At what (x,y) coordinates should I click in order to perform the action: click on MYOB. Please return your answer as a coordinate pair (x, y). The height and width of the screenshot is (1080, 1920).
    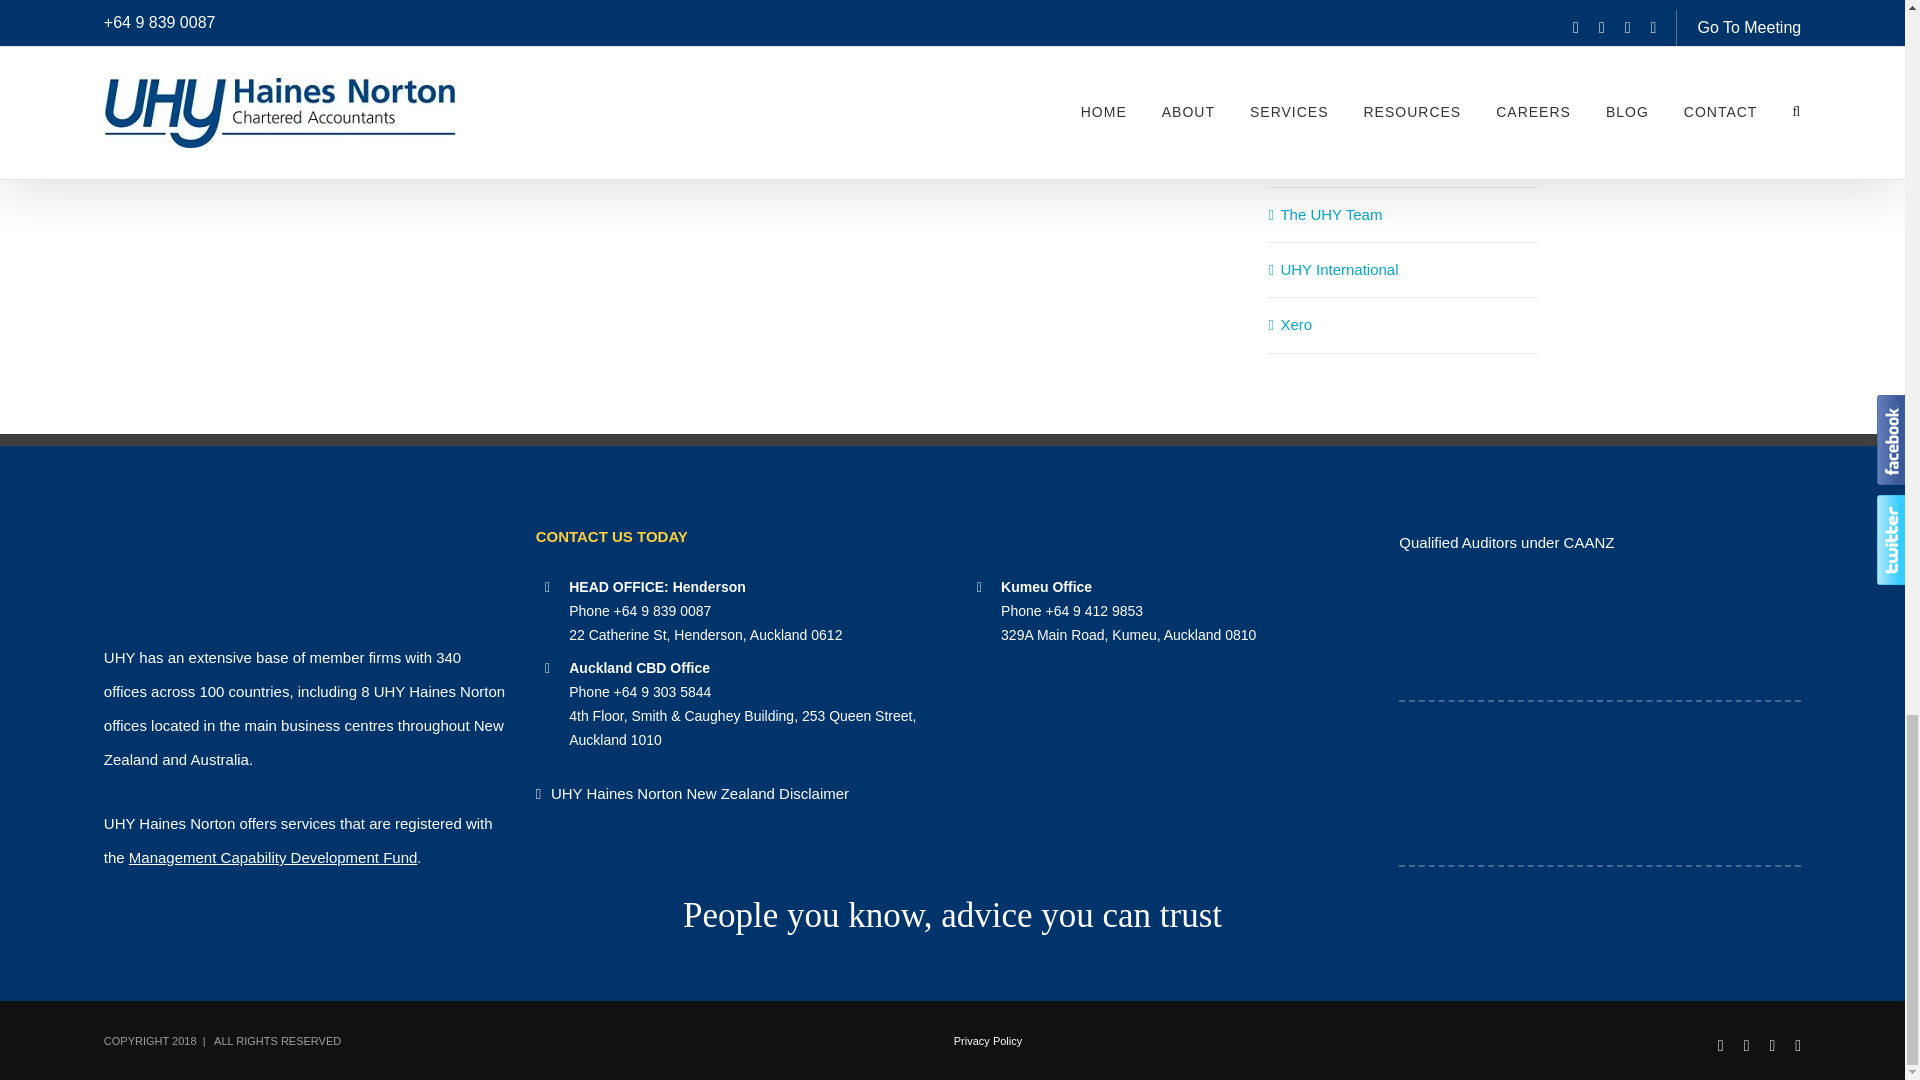
    Looking at the image, I should click on (1495, 783).